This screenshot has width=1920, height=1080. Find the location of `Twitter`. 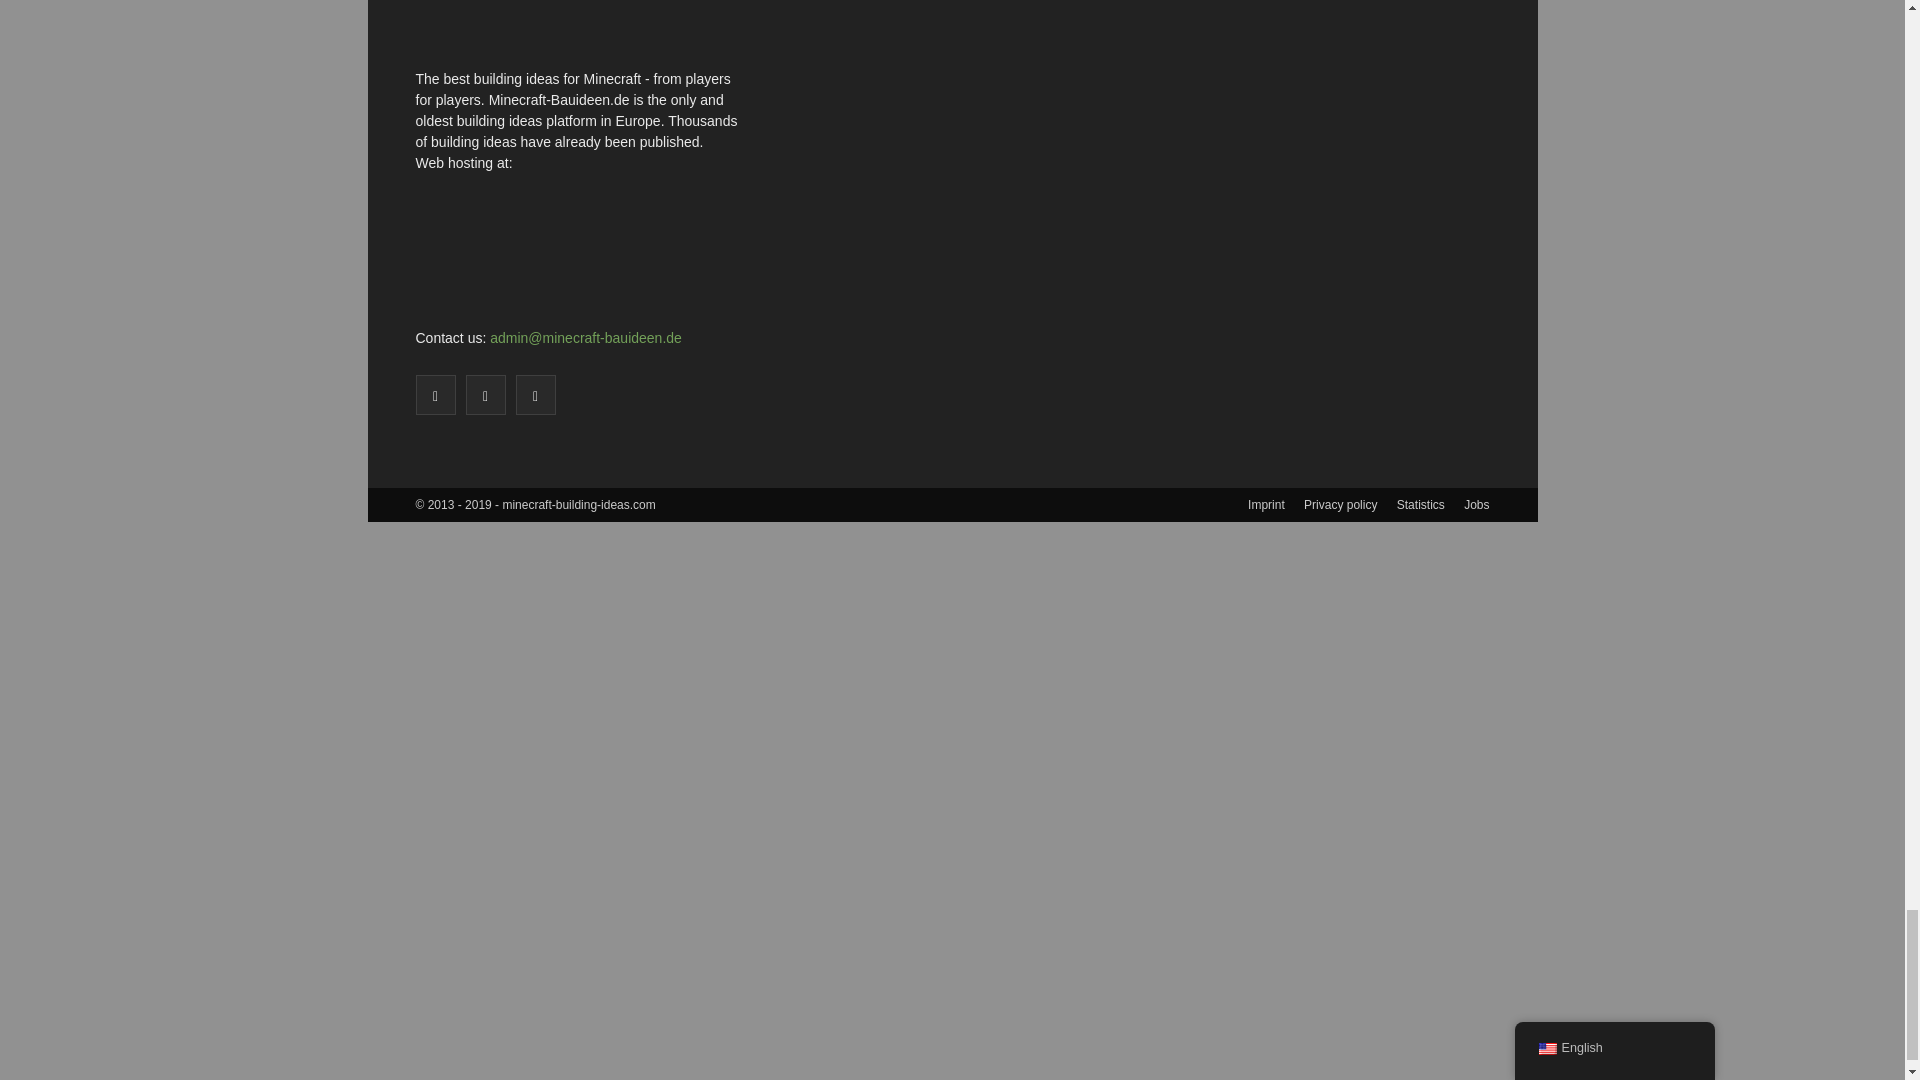

Twitter is located at coordinates (486, 394).